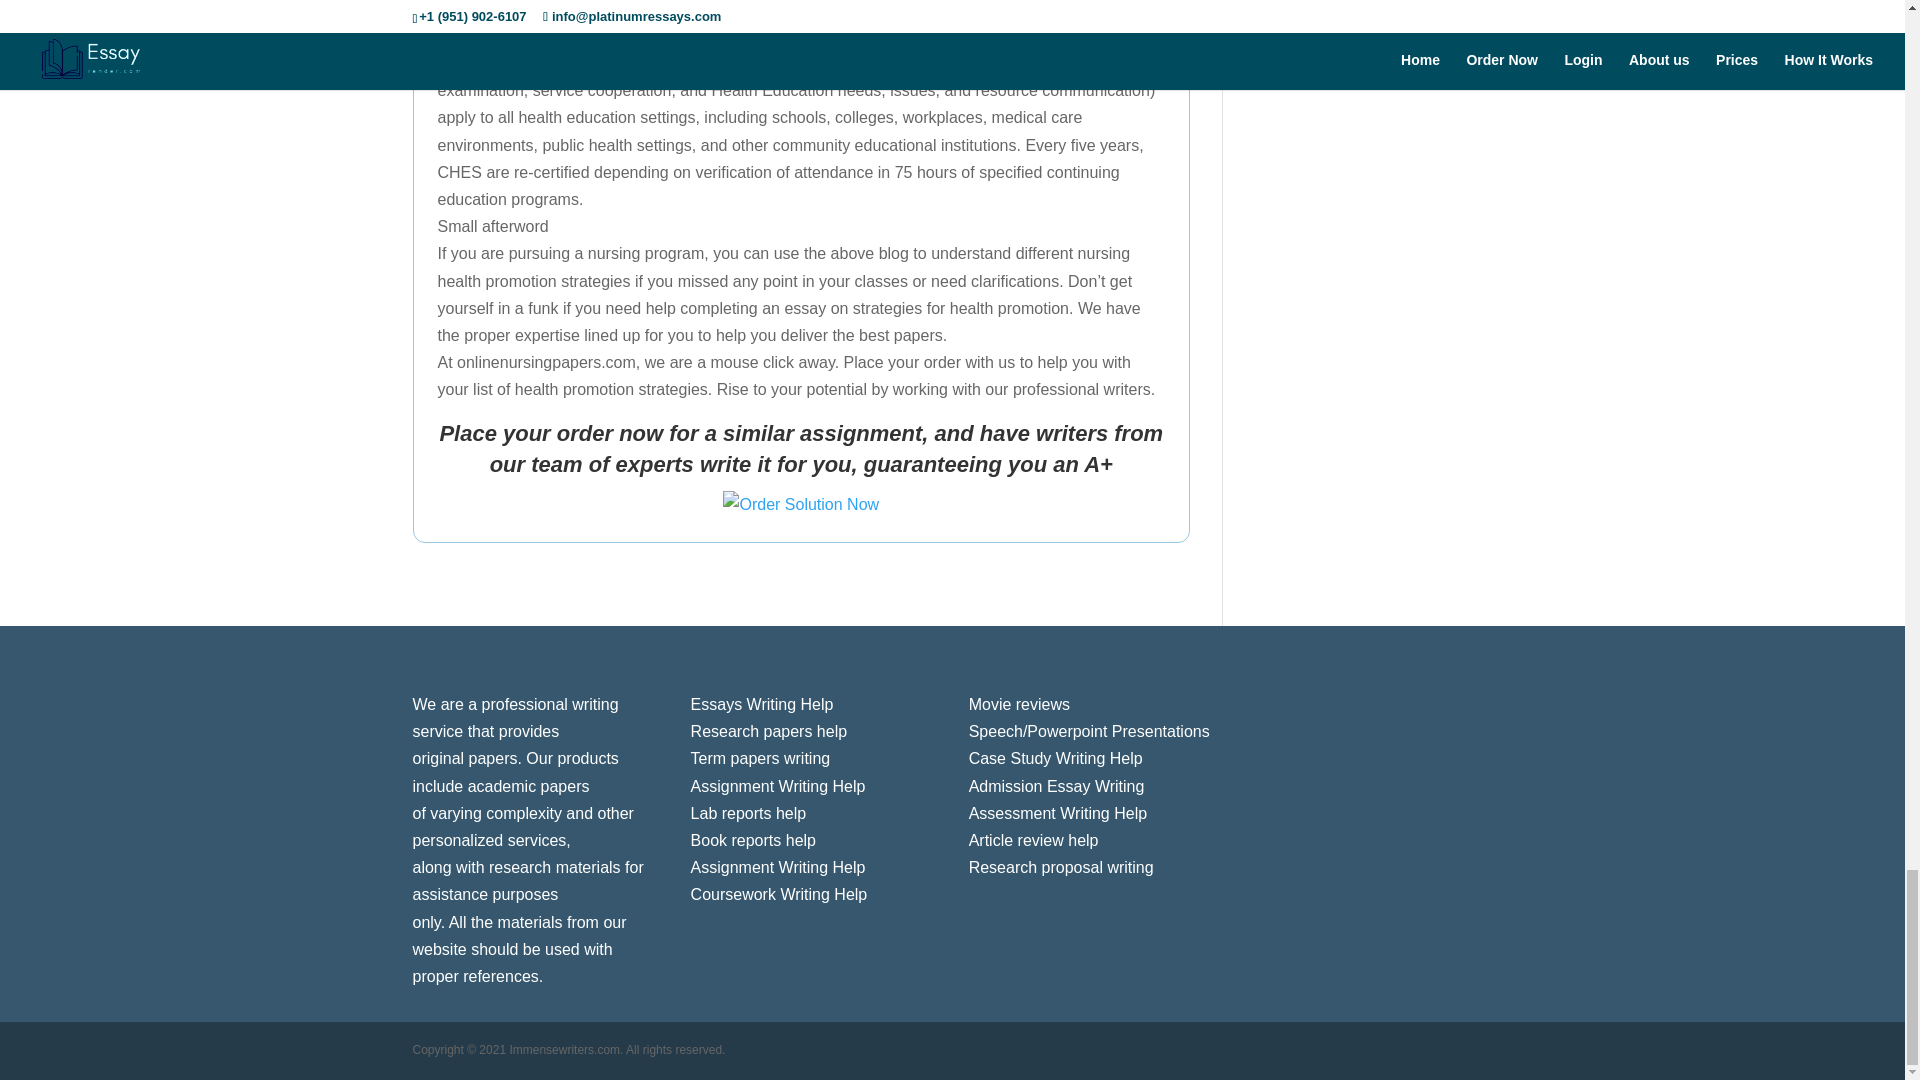  I want to click on Book reports help, so click(754, 840).